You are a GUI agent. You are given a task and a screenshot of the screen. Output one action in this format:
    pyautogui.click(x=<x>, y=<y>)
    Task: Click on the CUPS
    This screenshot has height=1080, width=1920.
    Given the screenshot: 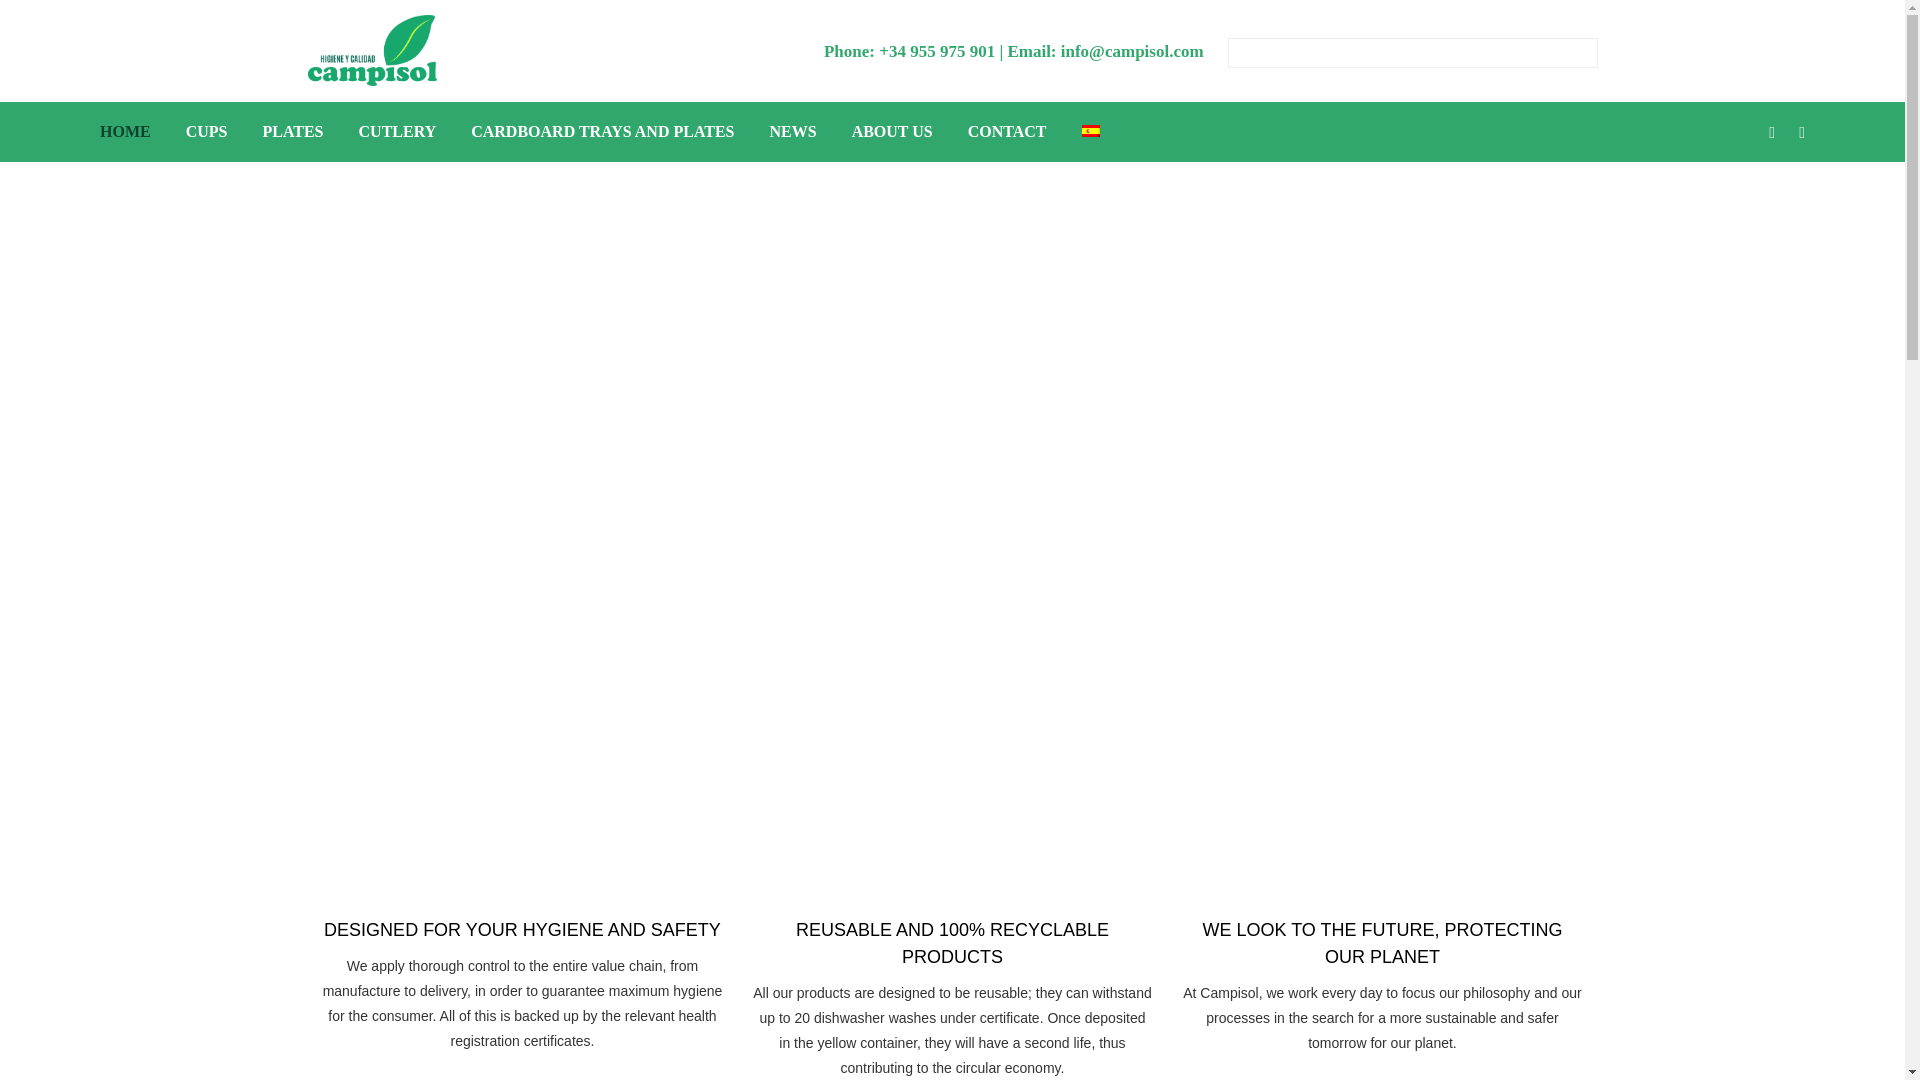 What is the action you would take?
    pyautogui.click(x=204, y=132)
    